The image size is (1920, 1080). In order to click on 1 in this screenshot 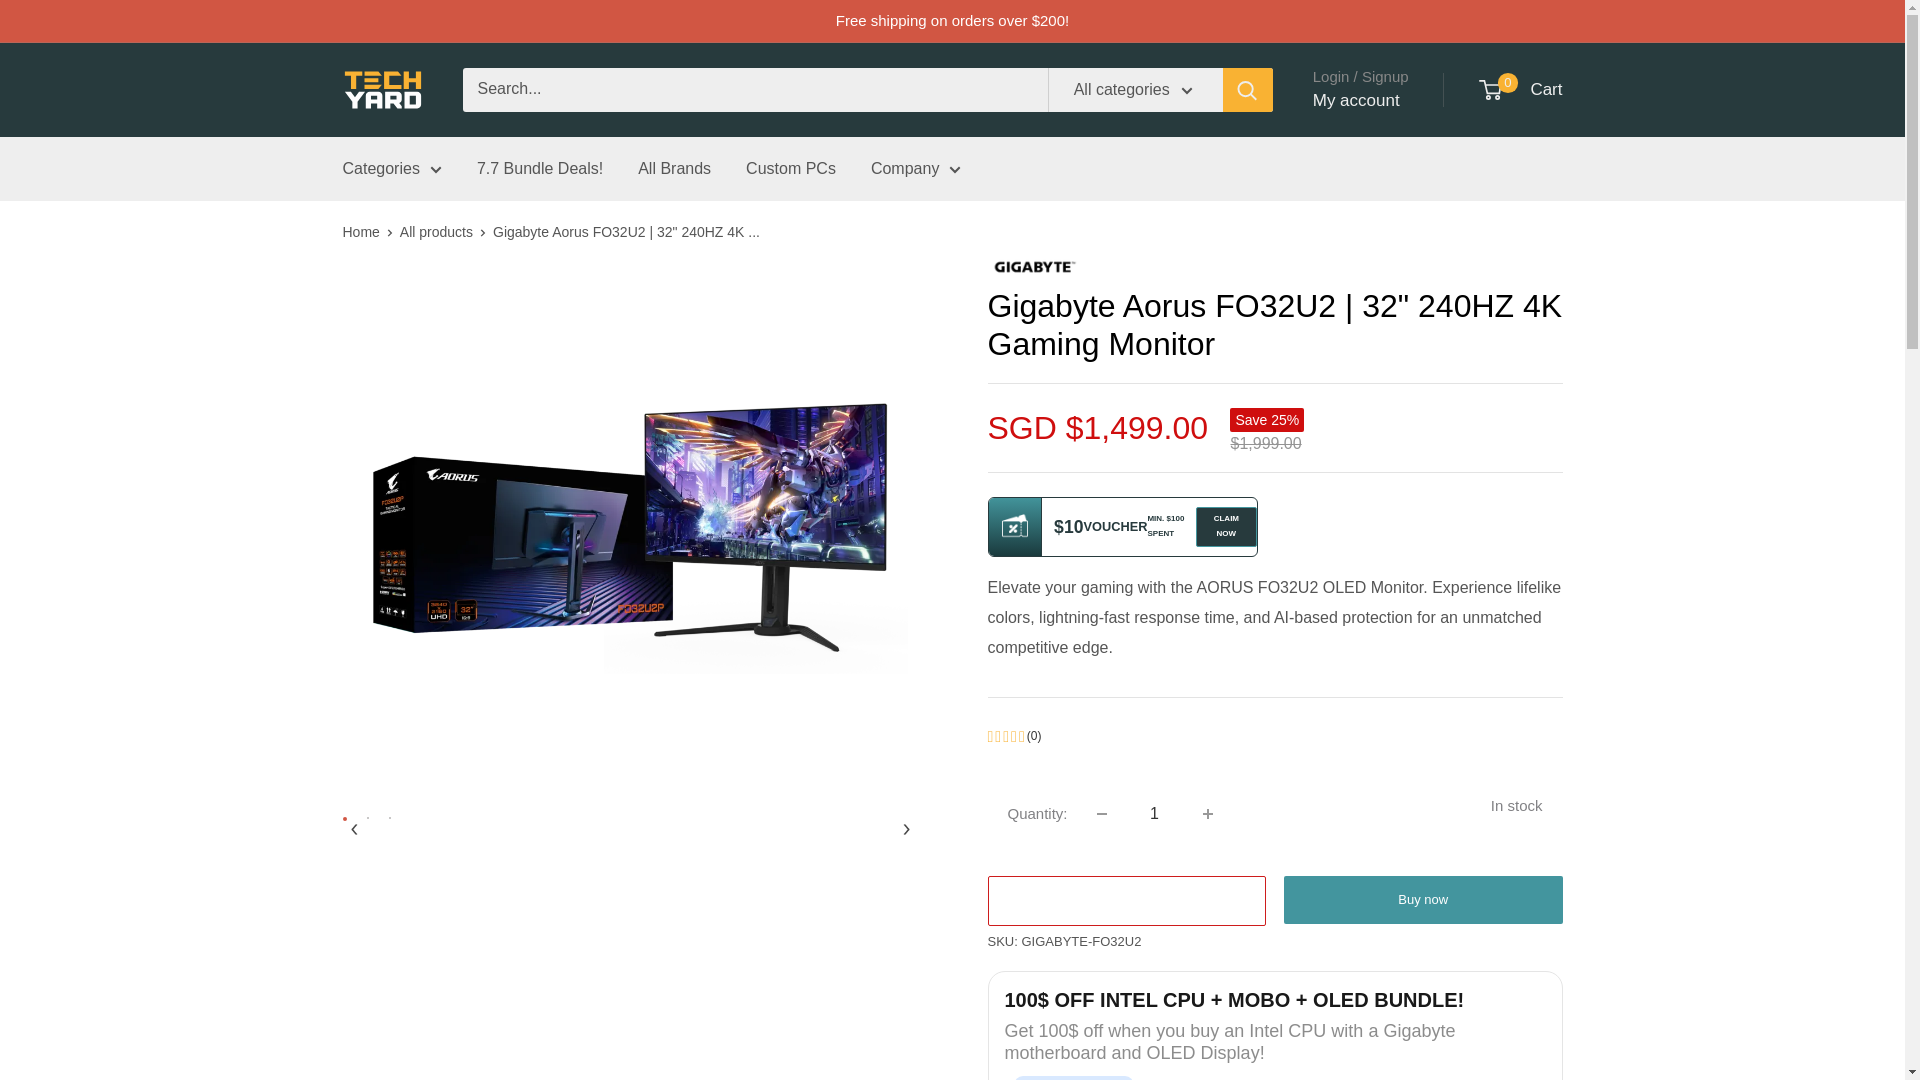, I will do `click(1154, 813)`.